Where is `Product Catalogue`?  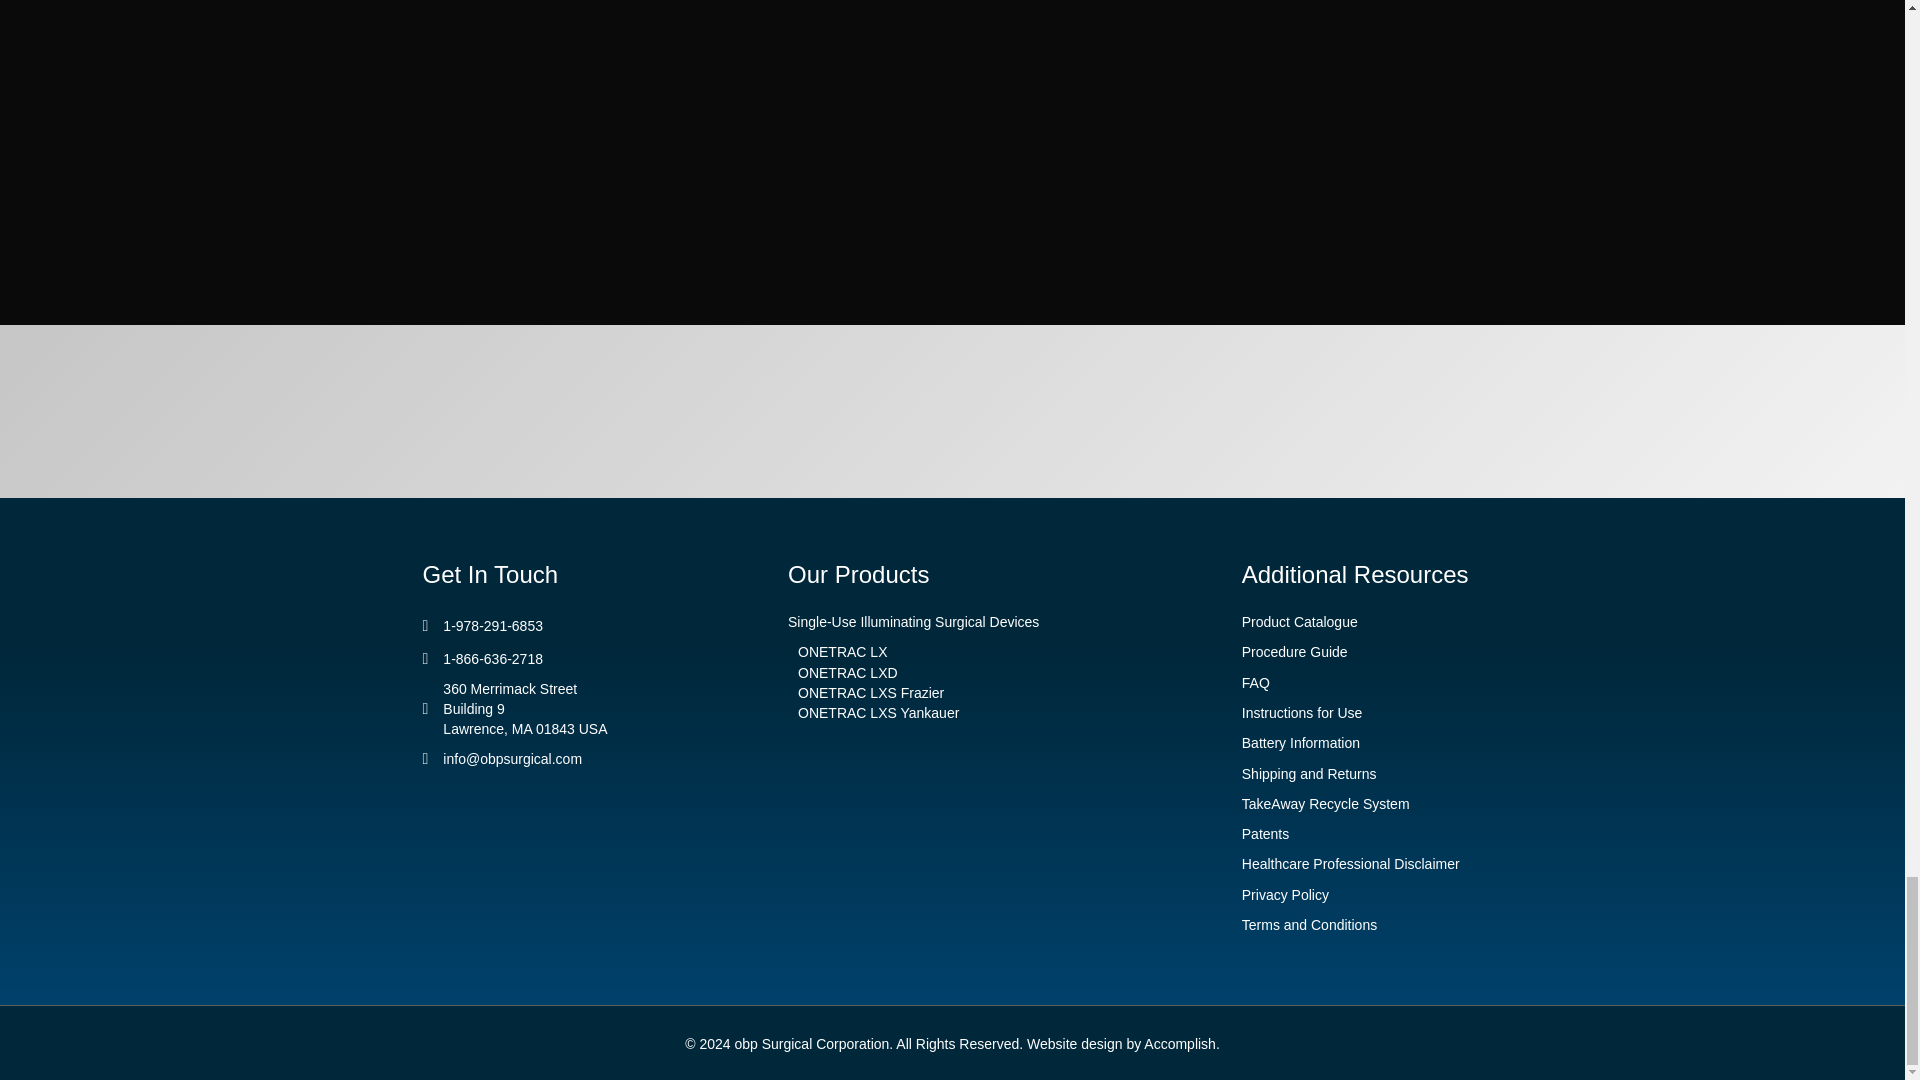 Product Catalogue is located at coordinates (1300, 622).